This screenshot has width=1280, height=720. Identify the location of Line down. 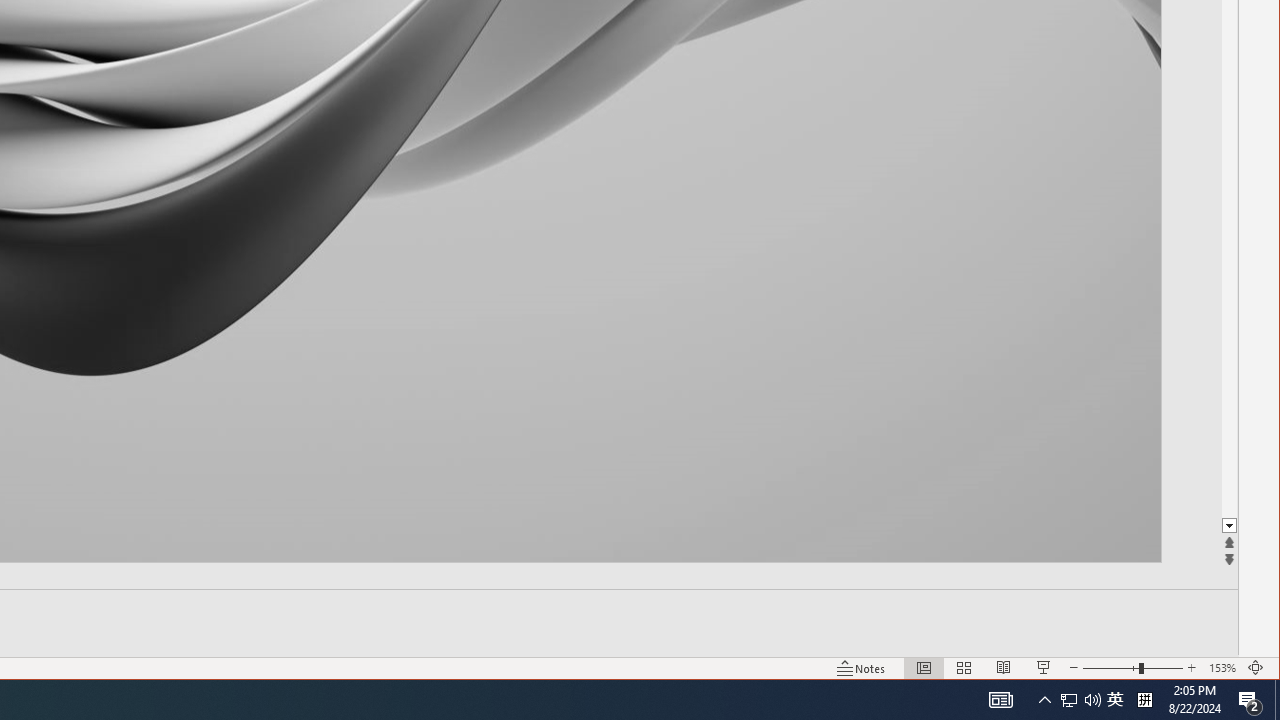
(1229, 526).